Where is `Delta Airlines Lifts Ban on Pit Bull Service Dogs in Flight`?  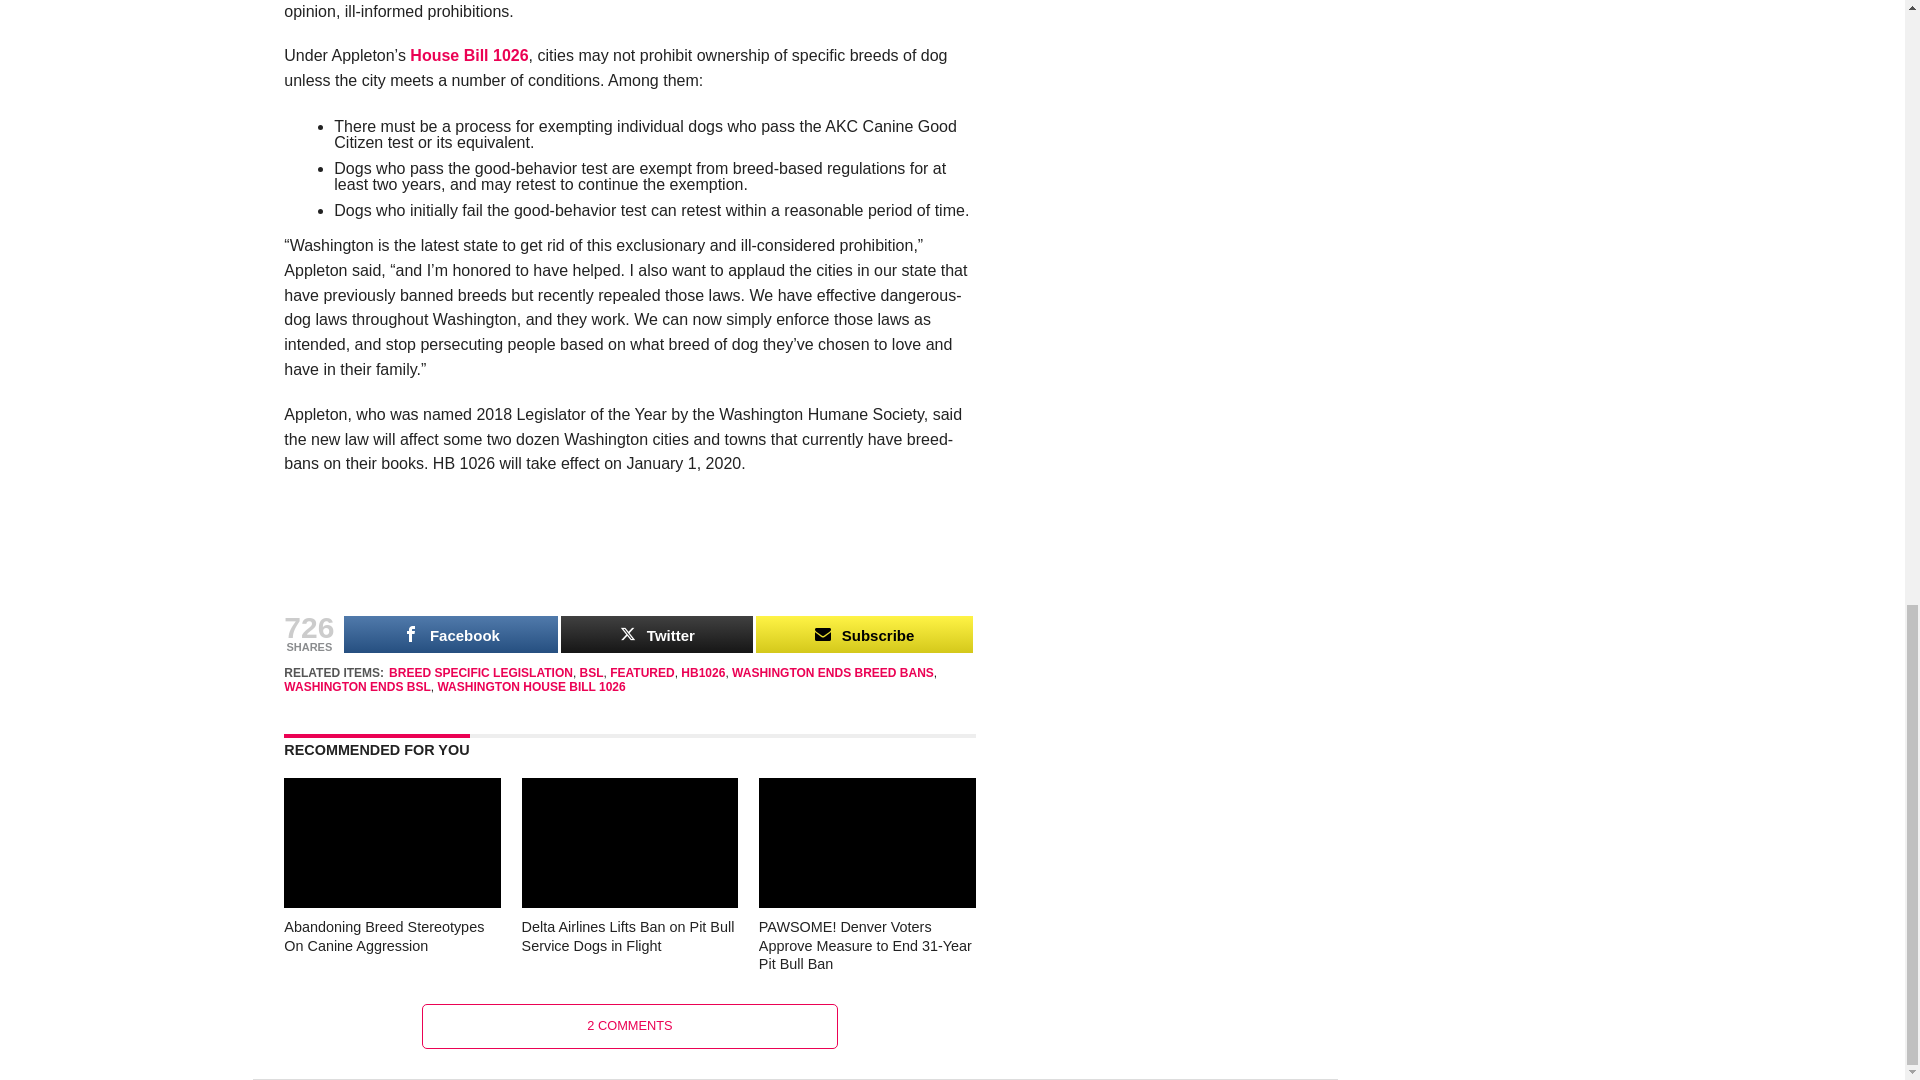 Delta Airlines Lifts Ban on Pit Bull Service Dogs in Flight is located at coordinates (630, 902).